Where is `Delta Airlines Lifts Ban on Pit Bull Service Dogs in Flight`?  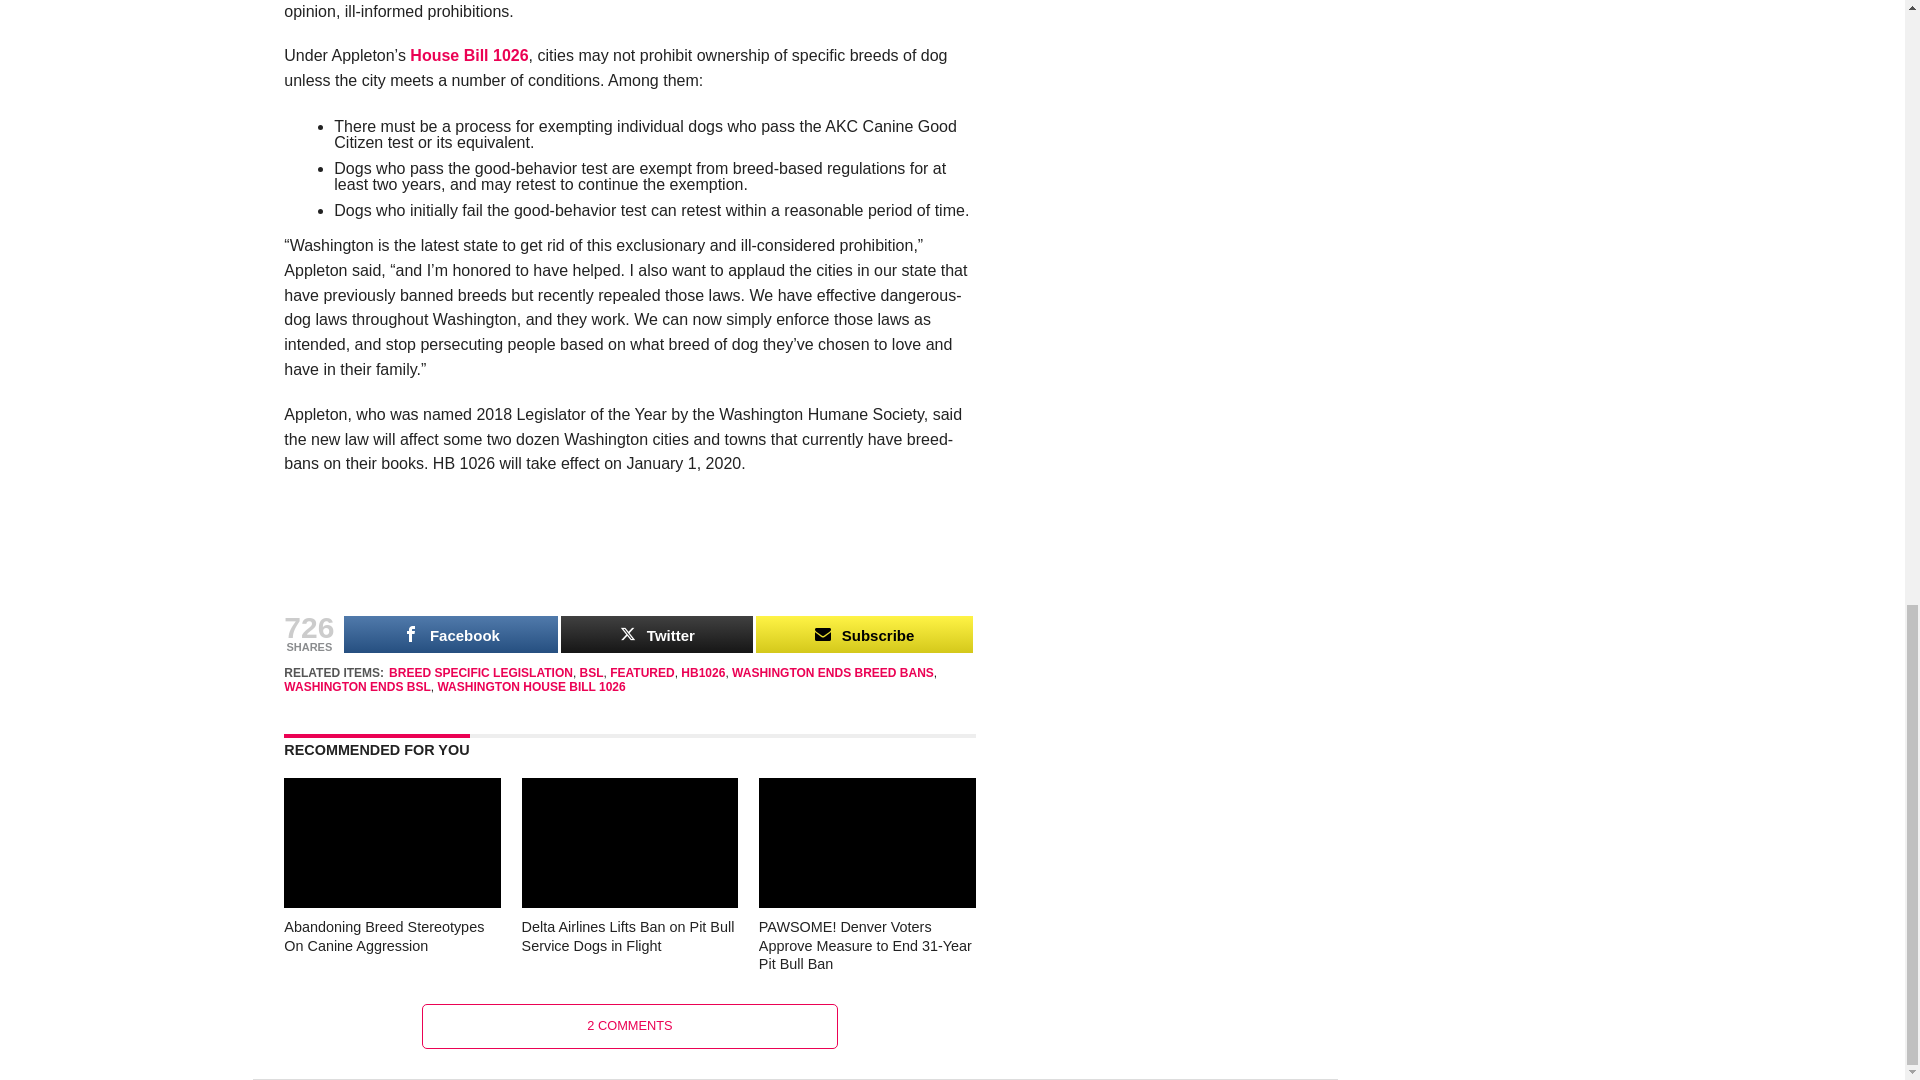 Delta Airlines Lifts Ban on Pit Bull Service Dogs in Flight is located at coordinates (630, 902).